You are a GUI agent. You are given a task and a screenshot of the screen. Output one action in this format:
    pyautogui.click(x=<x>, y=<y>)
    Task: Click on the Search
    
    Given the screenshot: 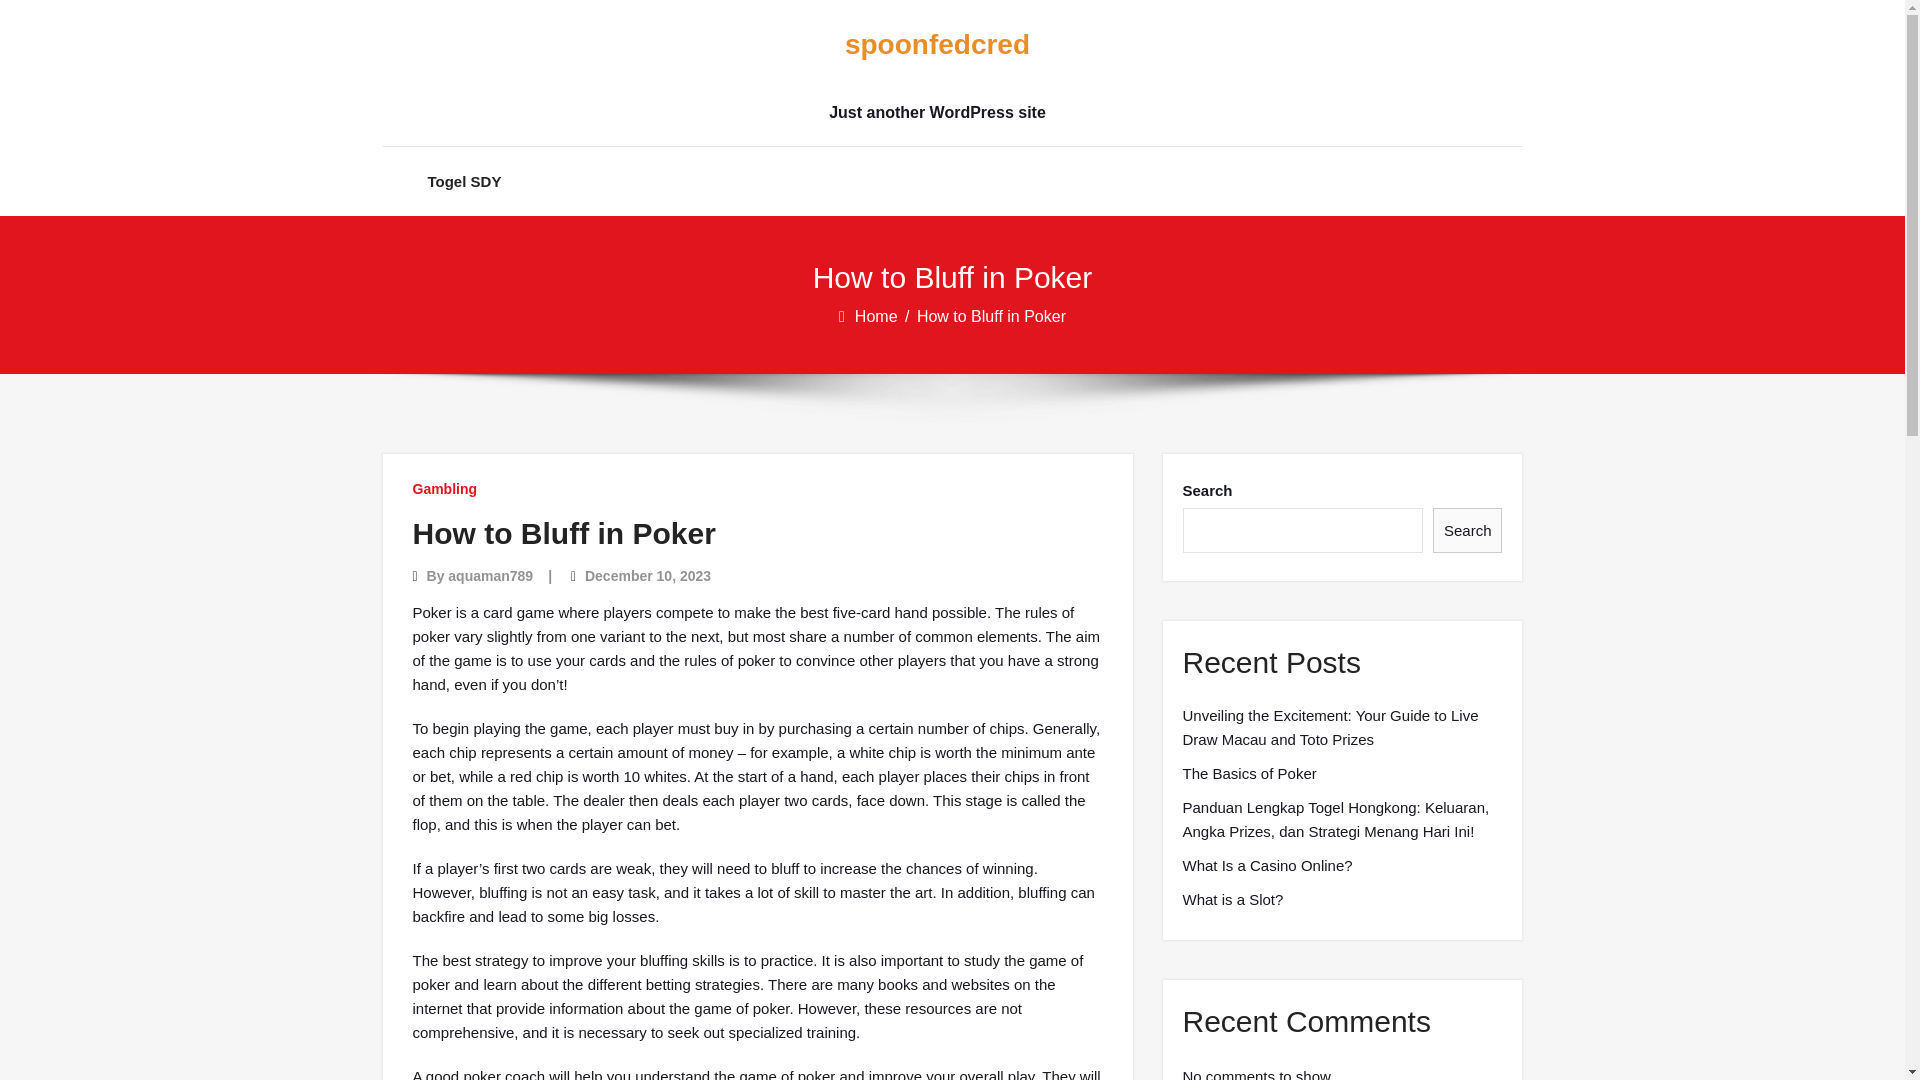 What is the action you would take?
    pyautogui.click(x=1468, y=530)
    